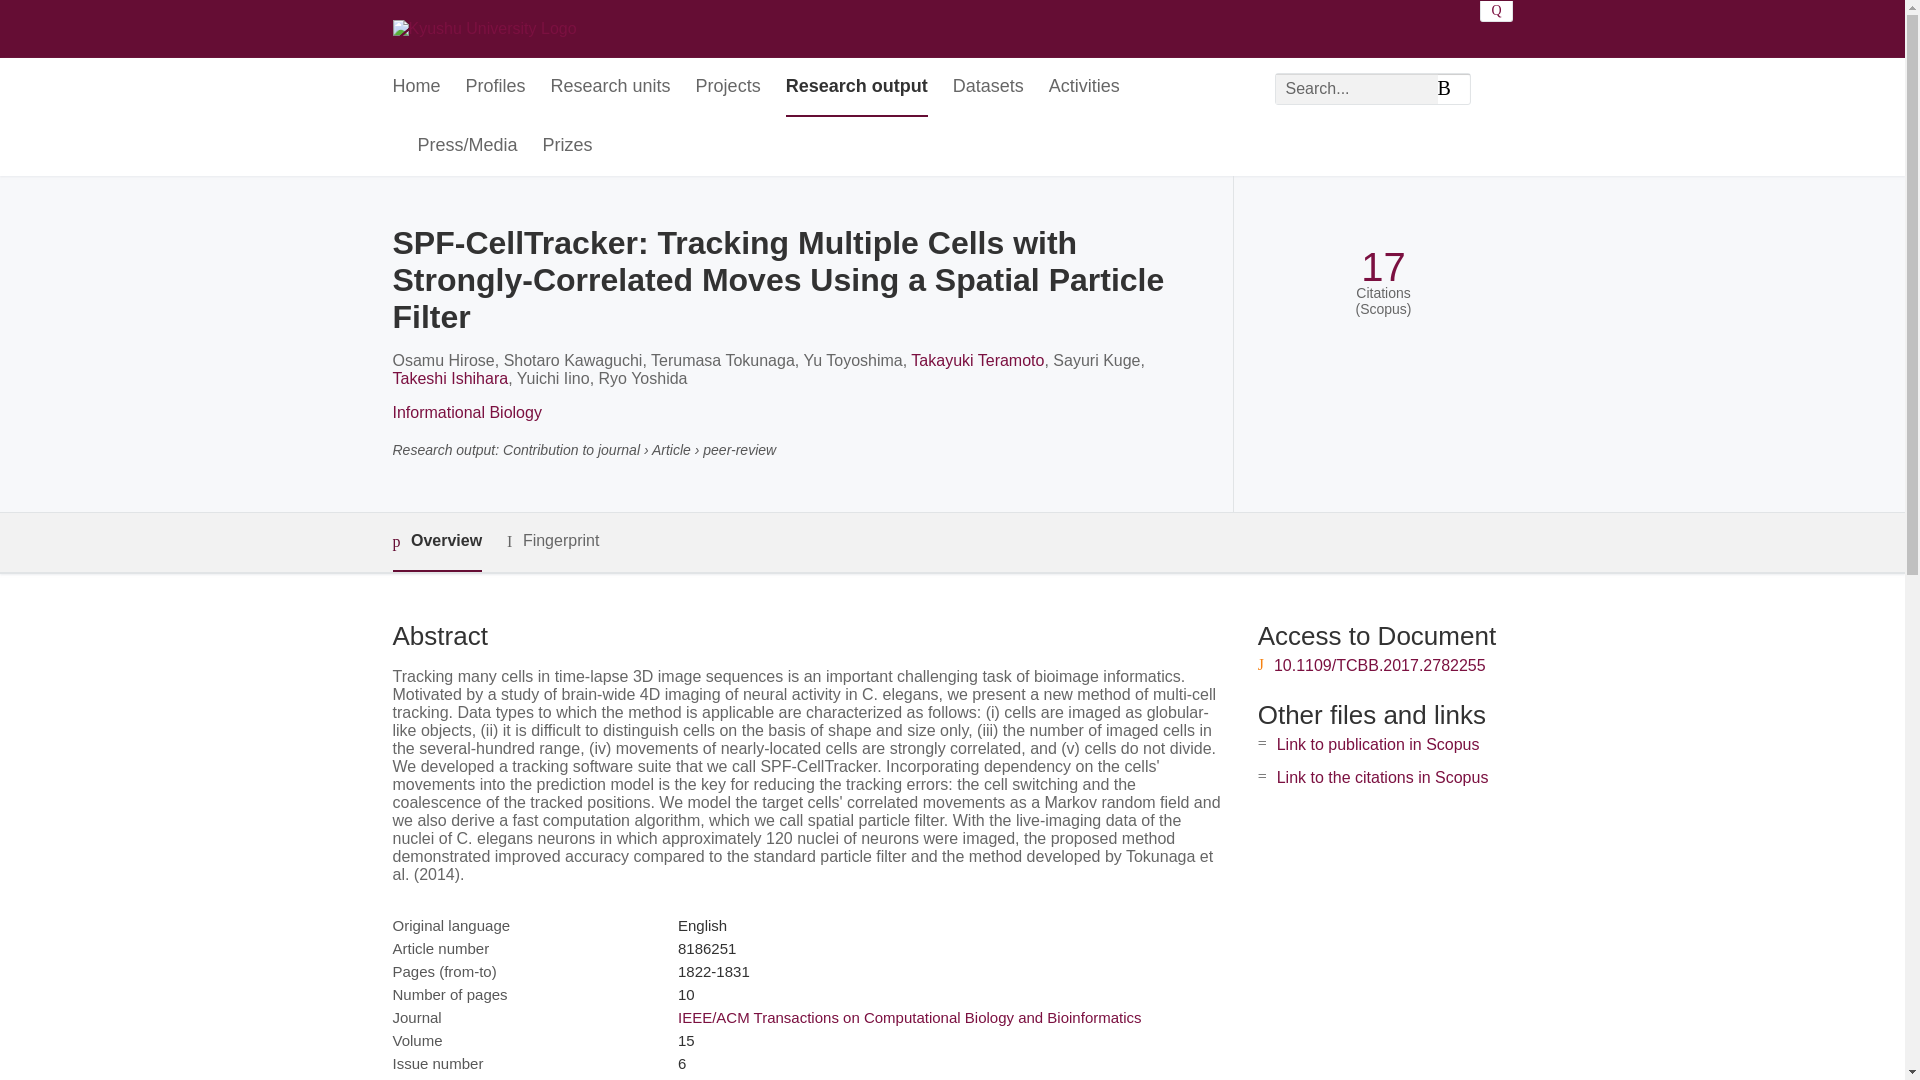  I want to click on 17, so click(1383, 267).